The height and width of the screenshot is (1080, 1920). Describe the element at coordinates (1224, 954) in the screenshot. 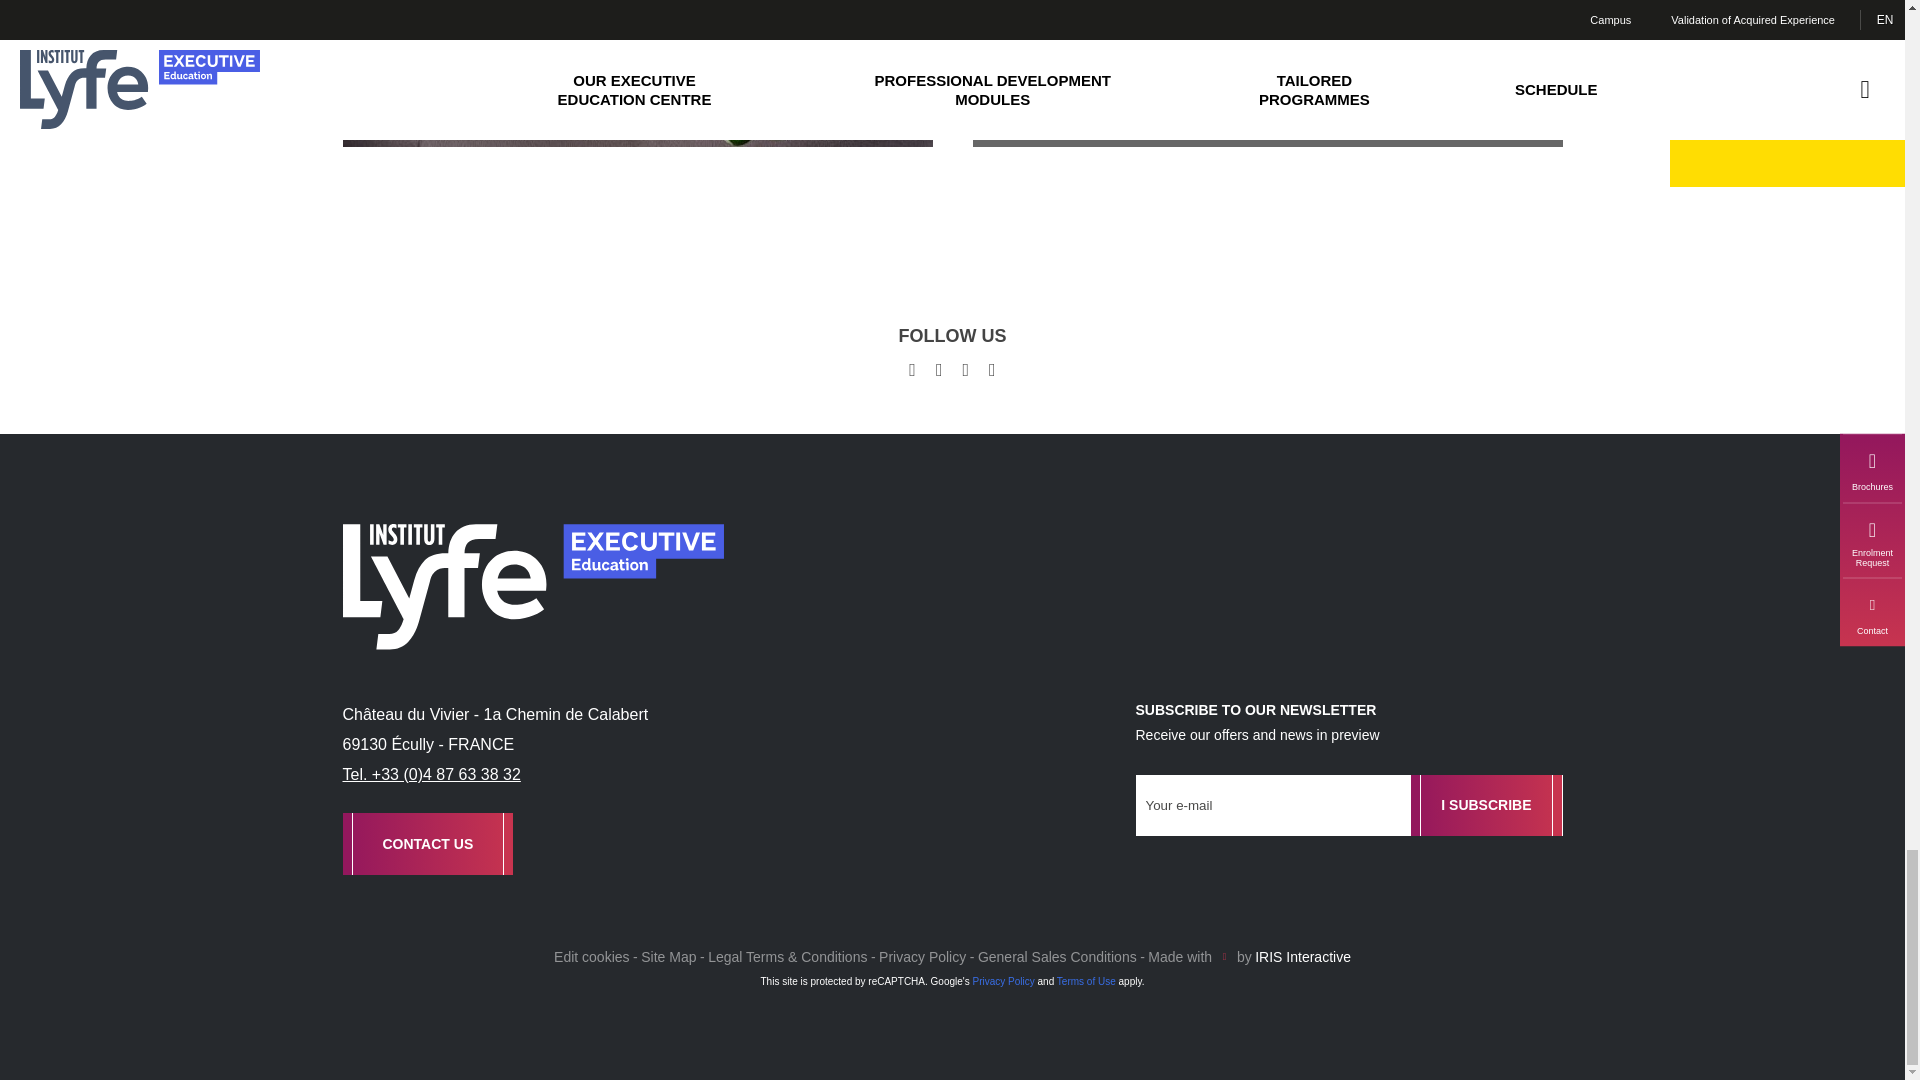

I see `love` at that location.